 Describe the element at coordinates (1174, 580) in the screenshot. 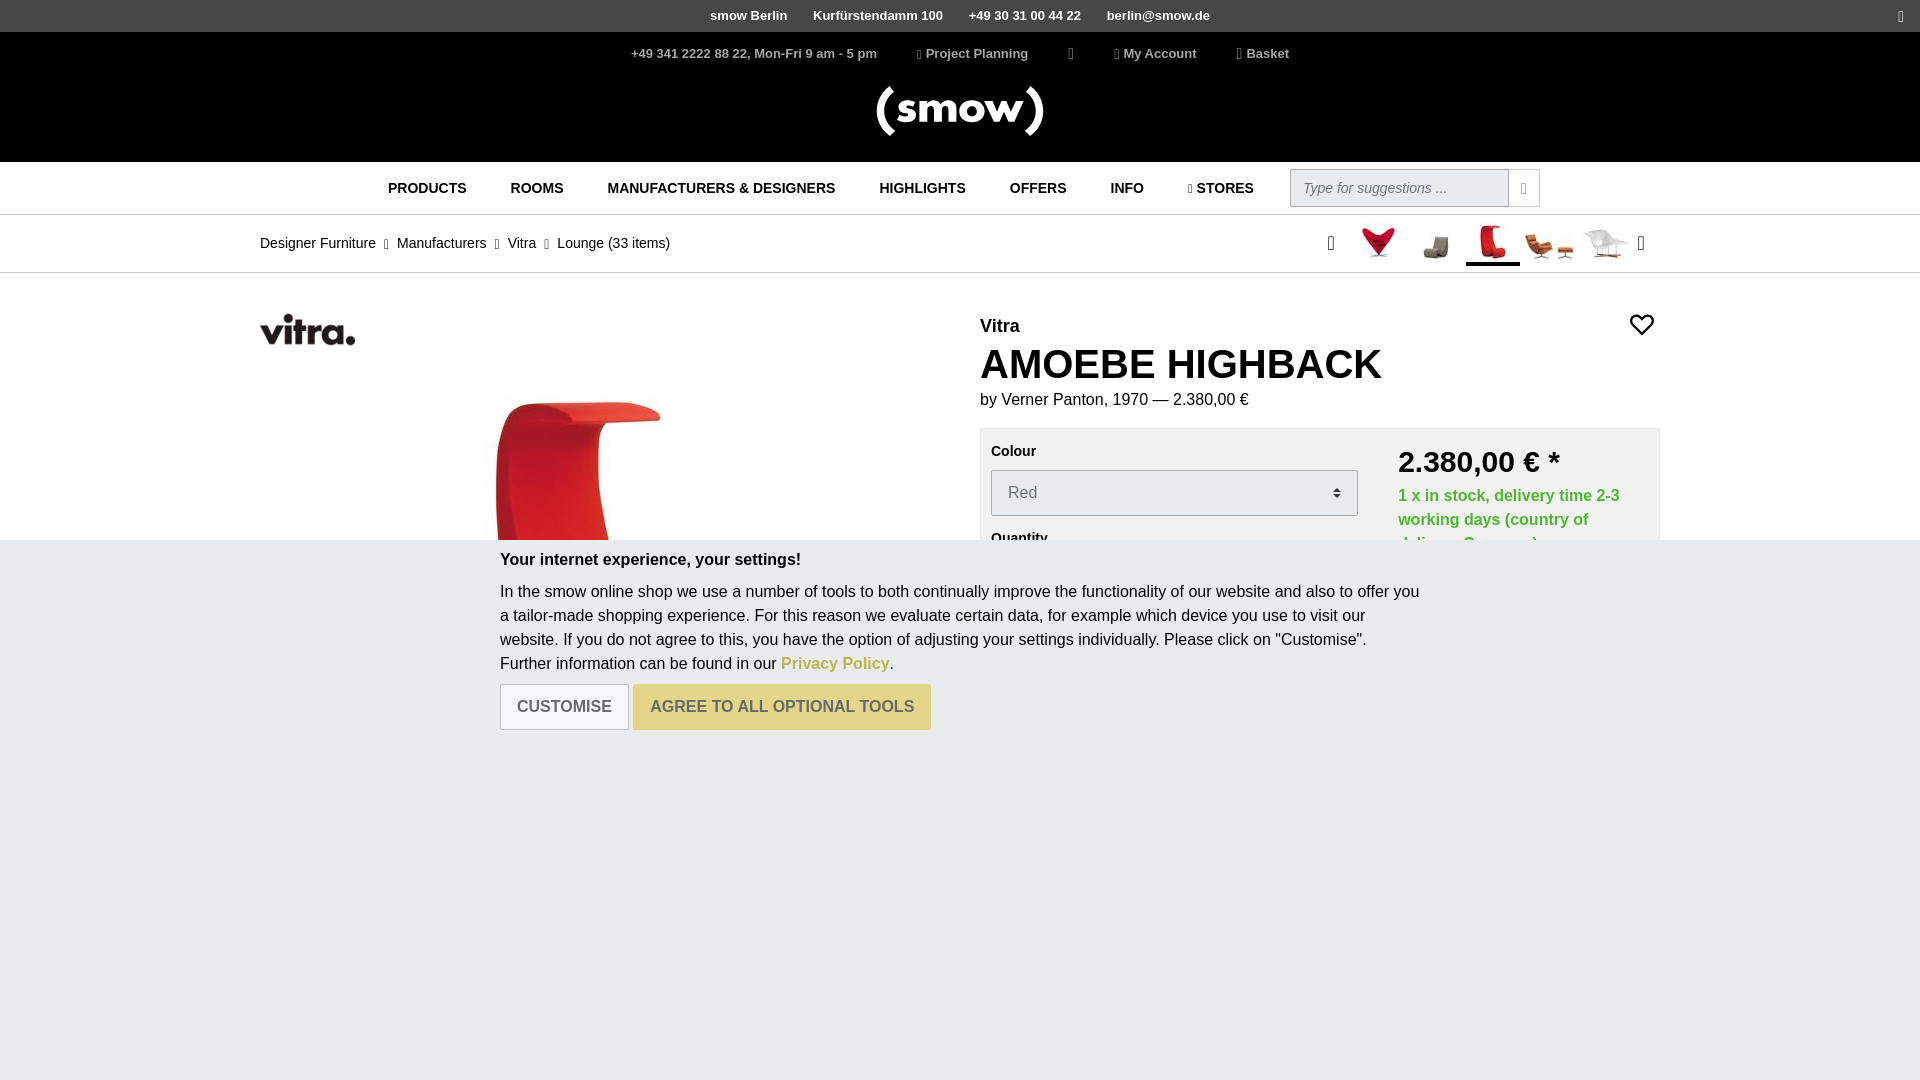

I see `1` at that location.